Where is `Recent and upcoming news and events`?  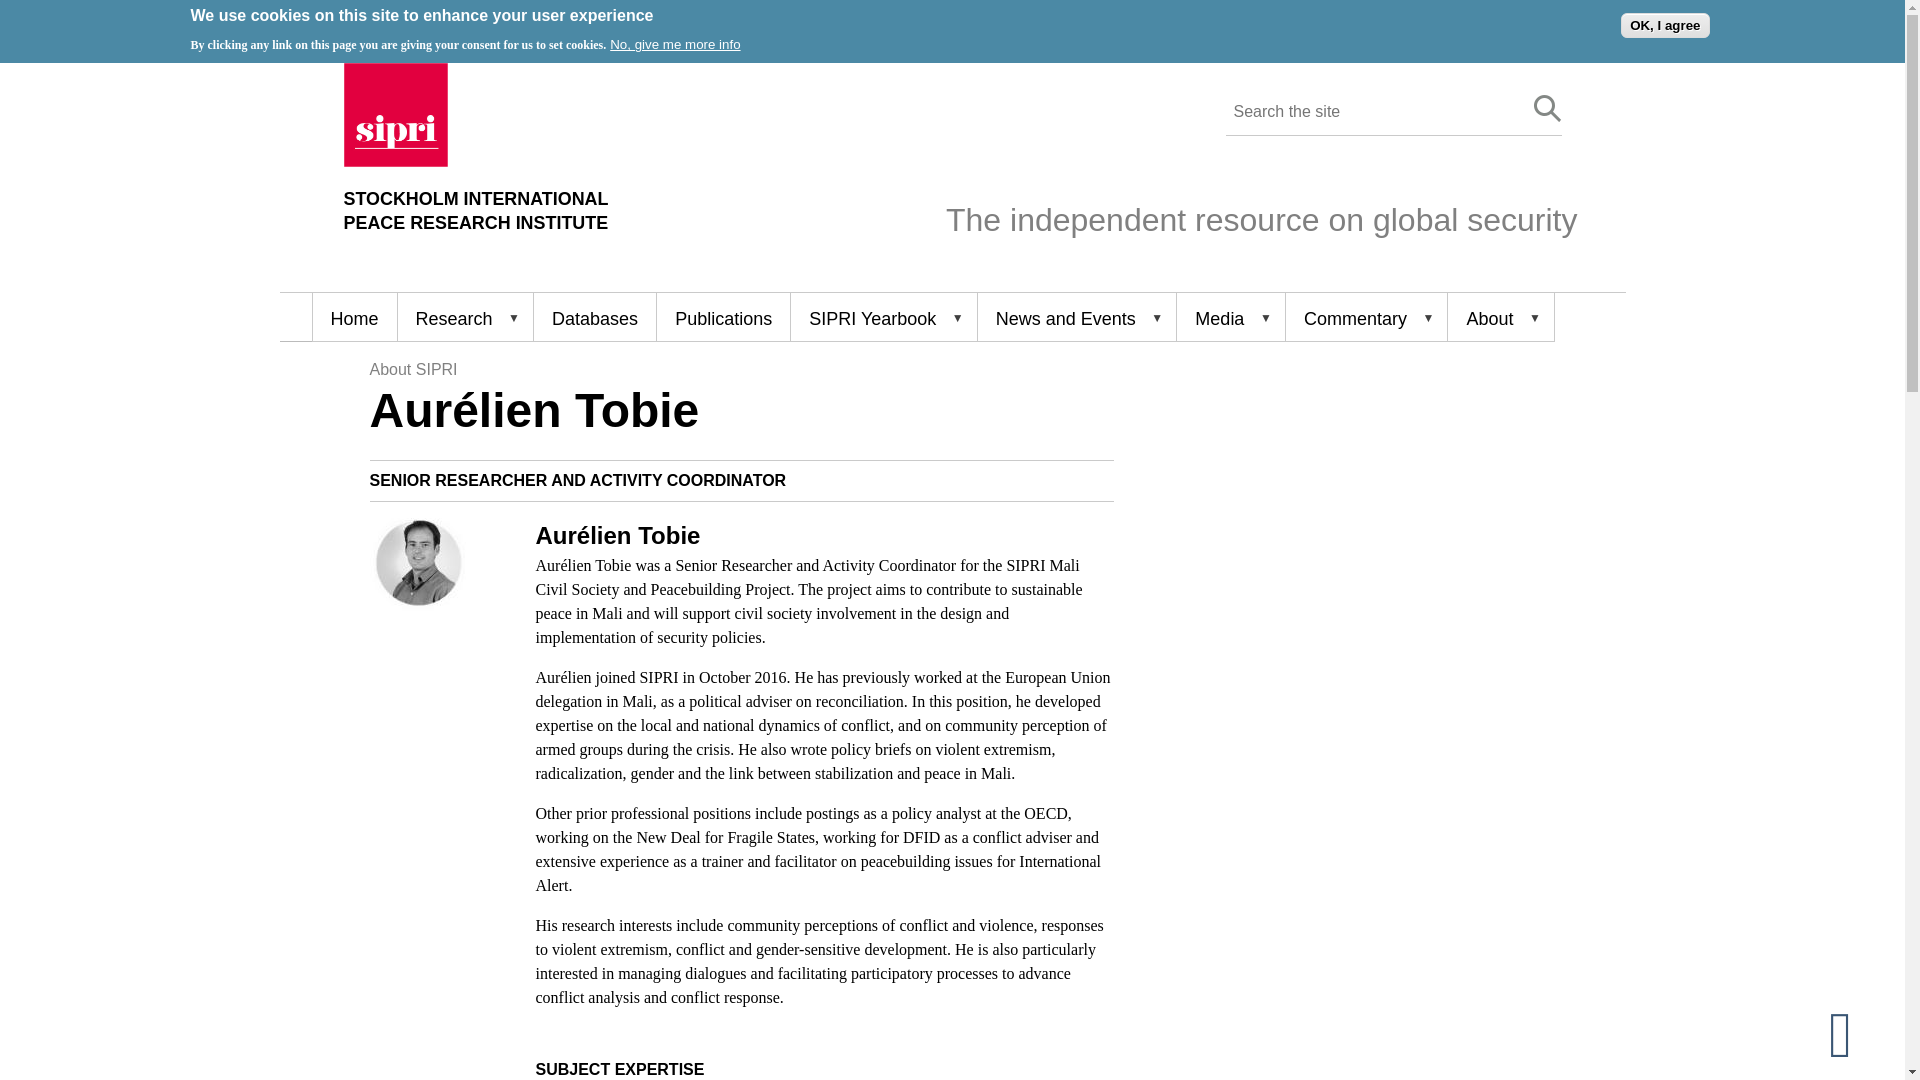 Recent and upcoming news and events is located at coordinates (476, 211).